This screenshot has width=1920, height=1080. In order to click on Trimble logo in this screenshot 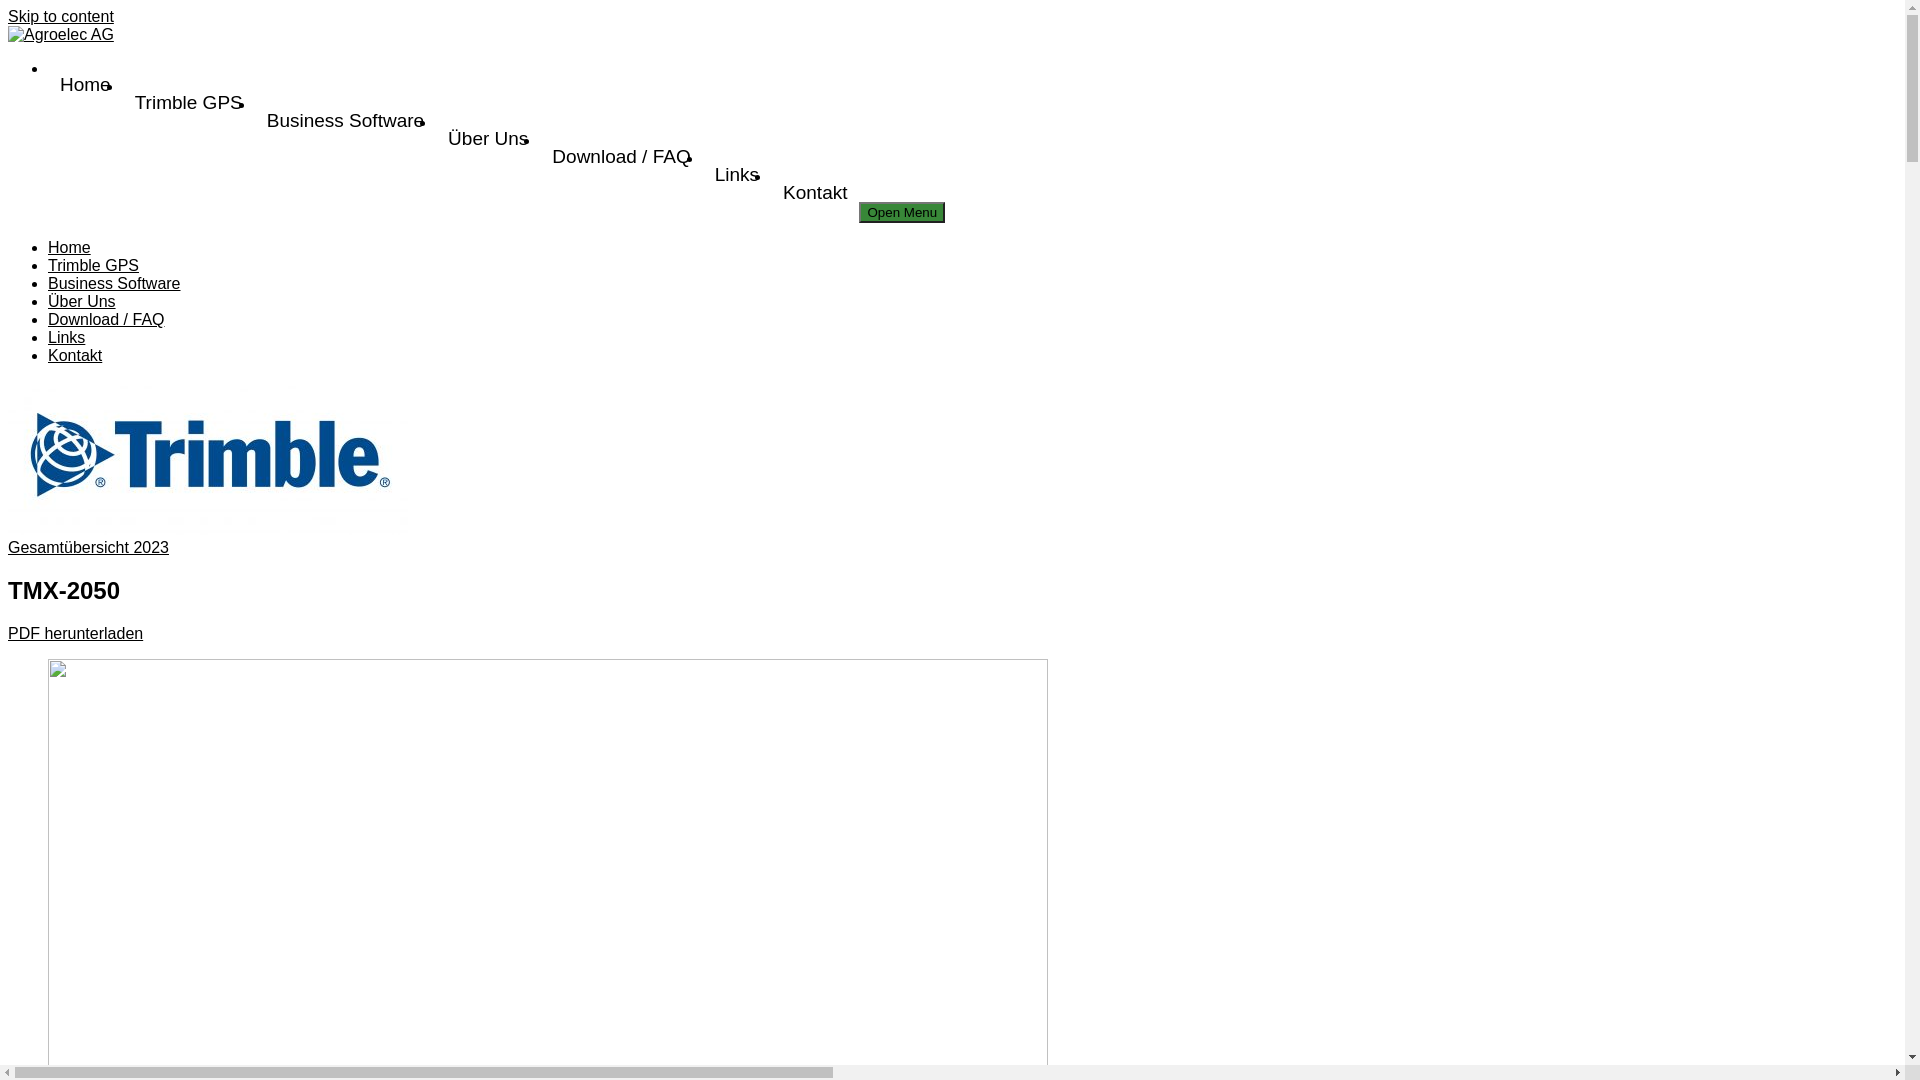, I will do `click(208, 458)`.